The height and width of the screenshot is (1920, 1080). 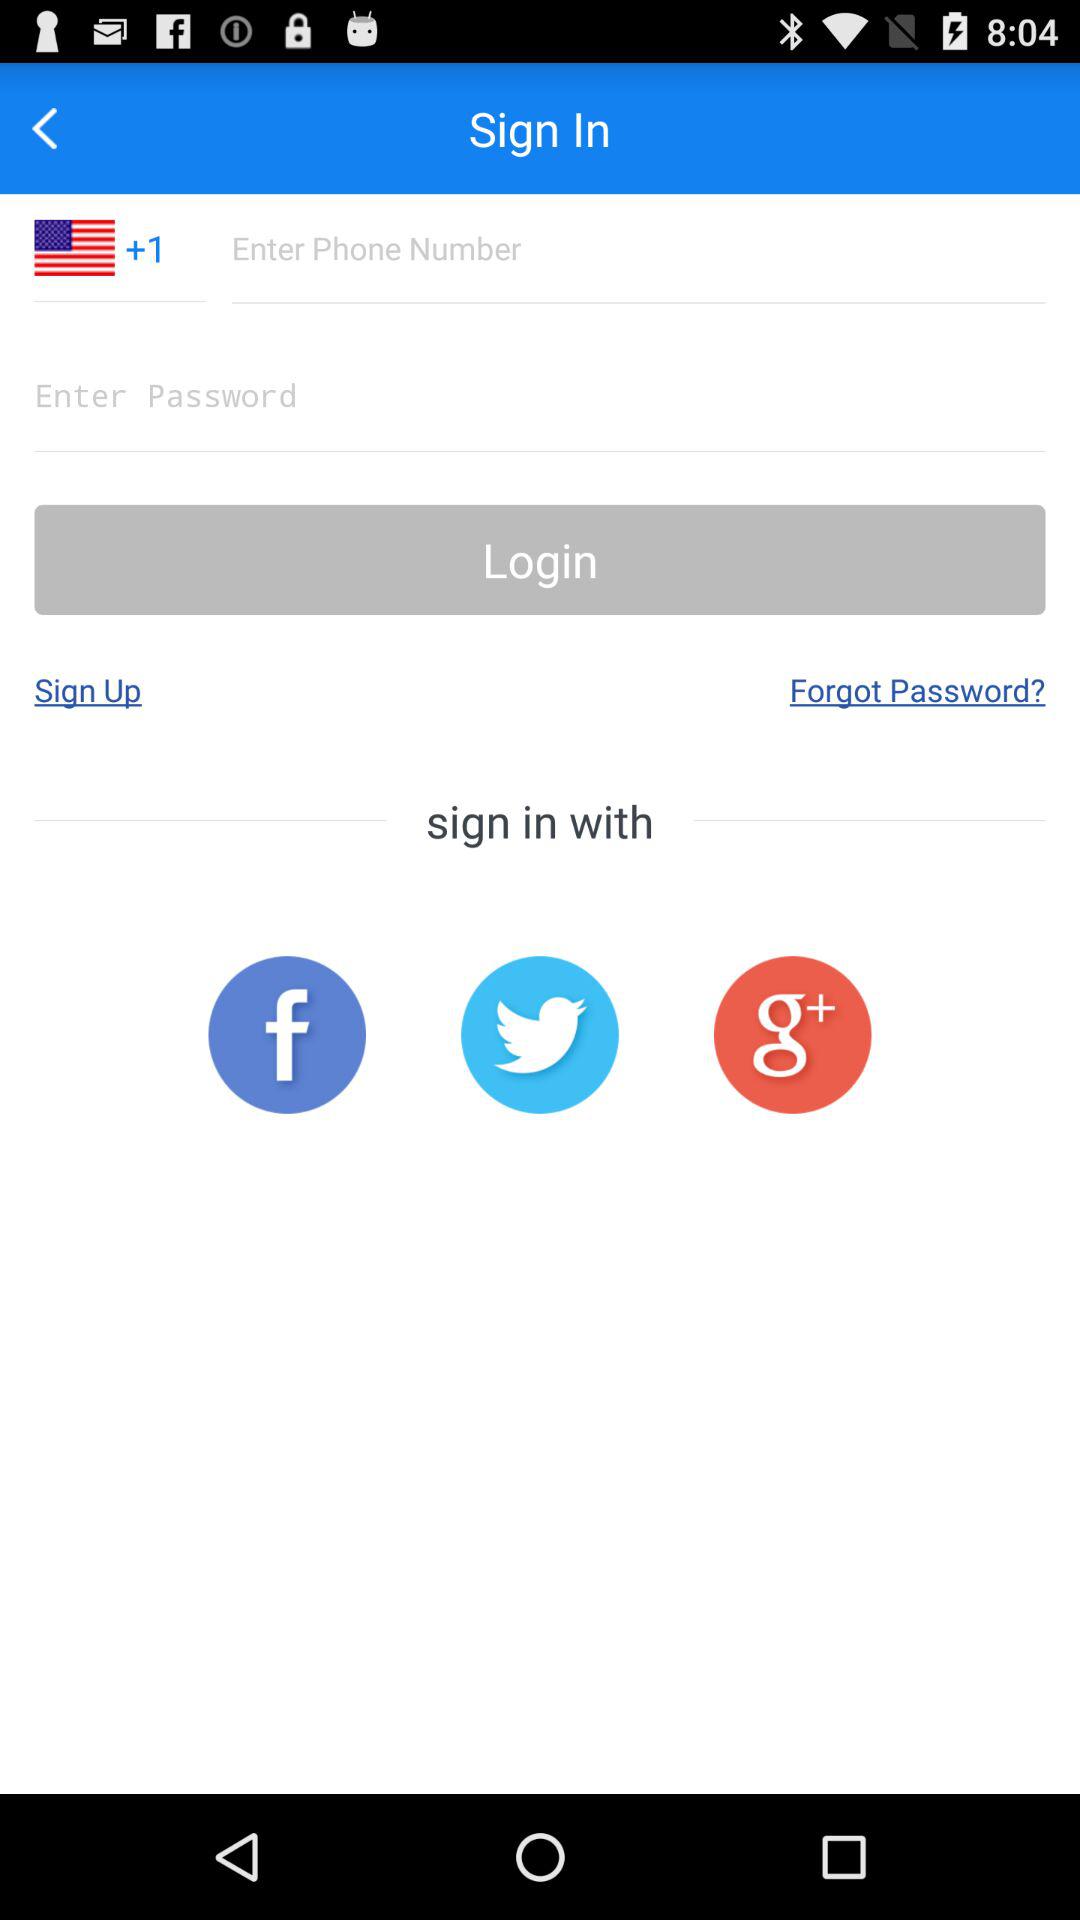 What do you see at coordinates (917, 689) in the screenshot?
I see `scroll to forgot password? app` at bounding box center [917, 689].